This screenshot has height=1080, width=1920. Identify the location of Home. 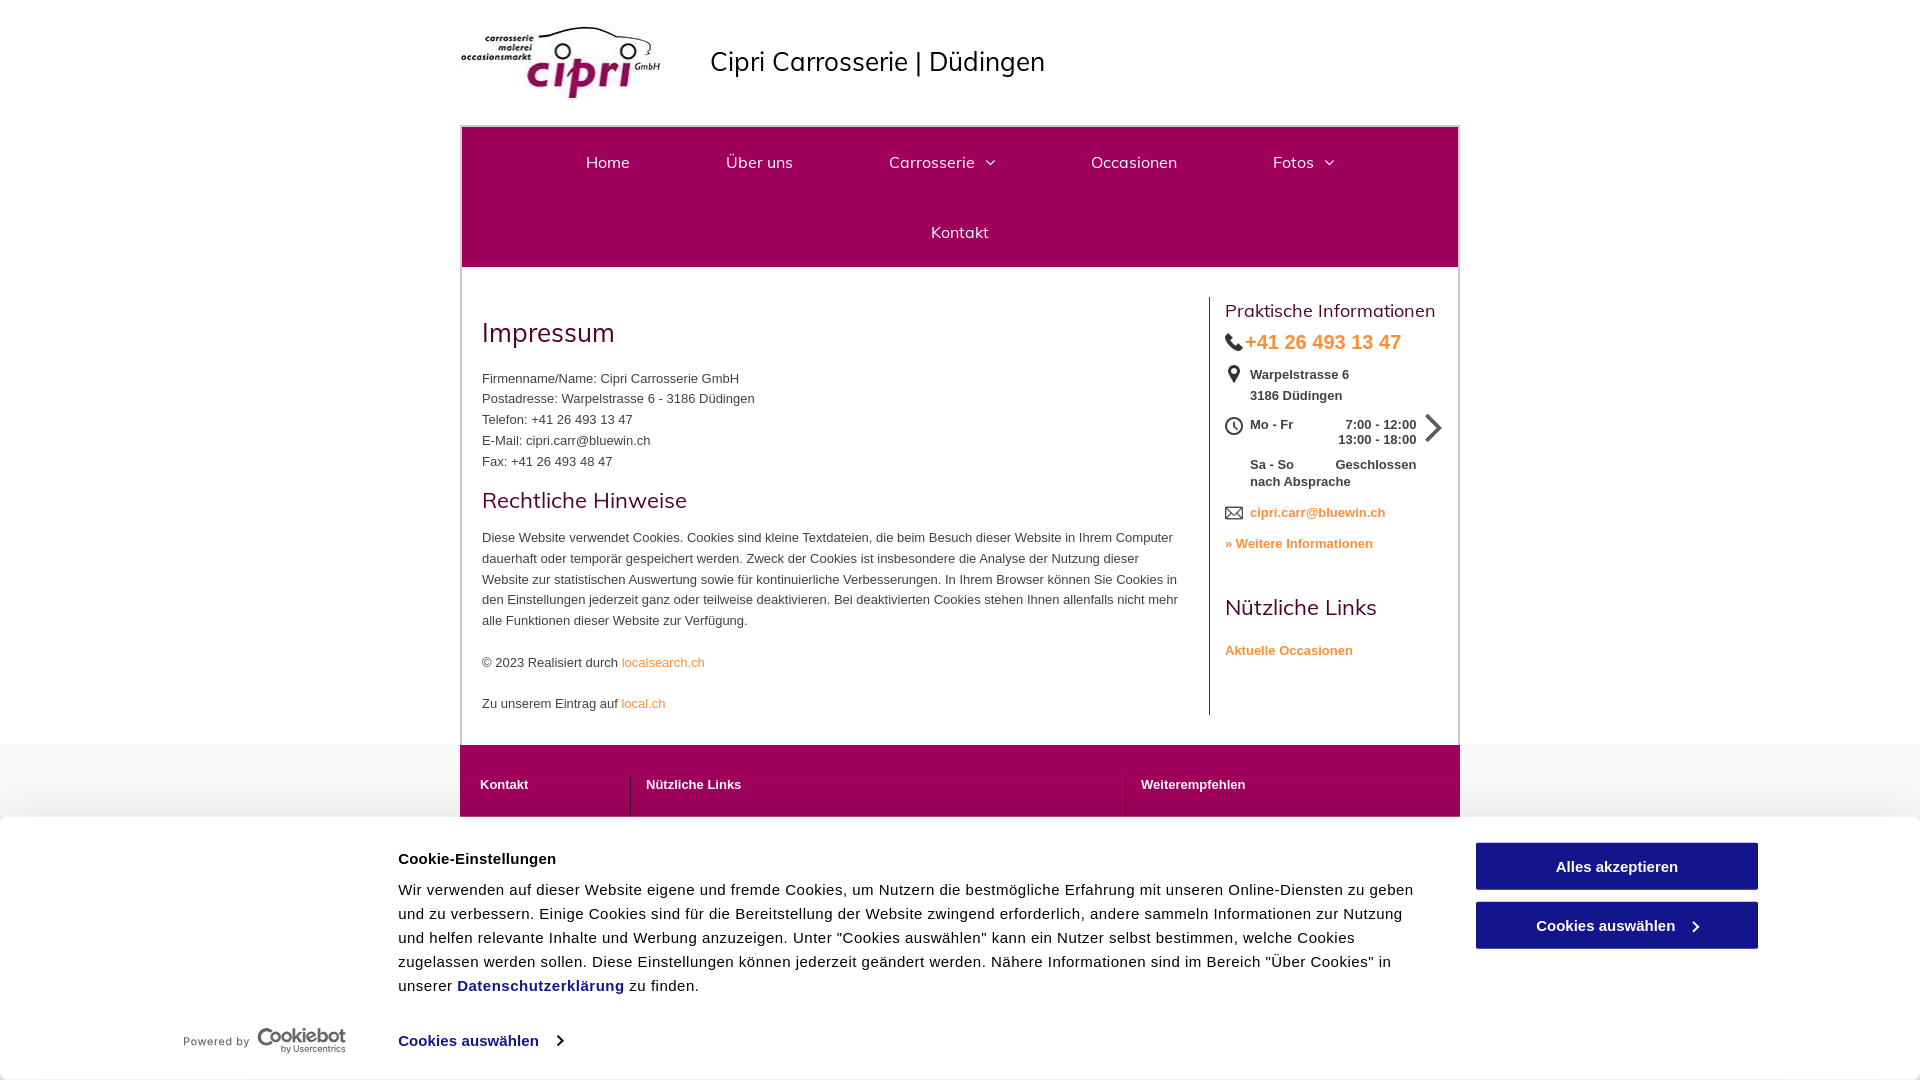
(608, 162).